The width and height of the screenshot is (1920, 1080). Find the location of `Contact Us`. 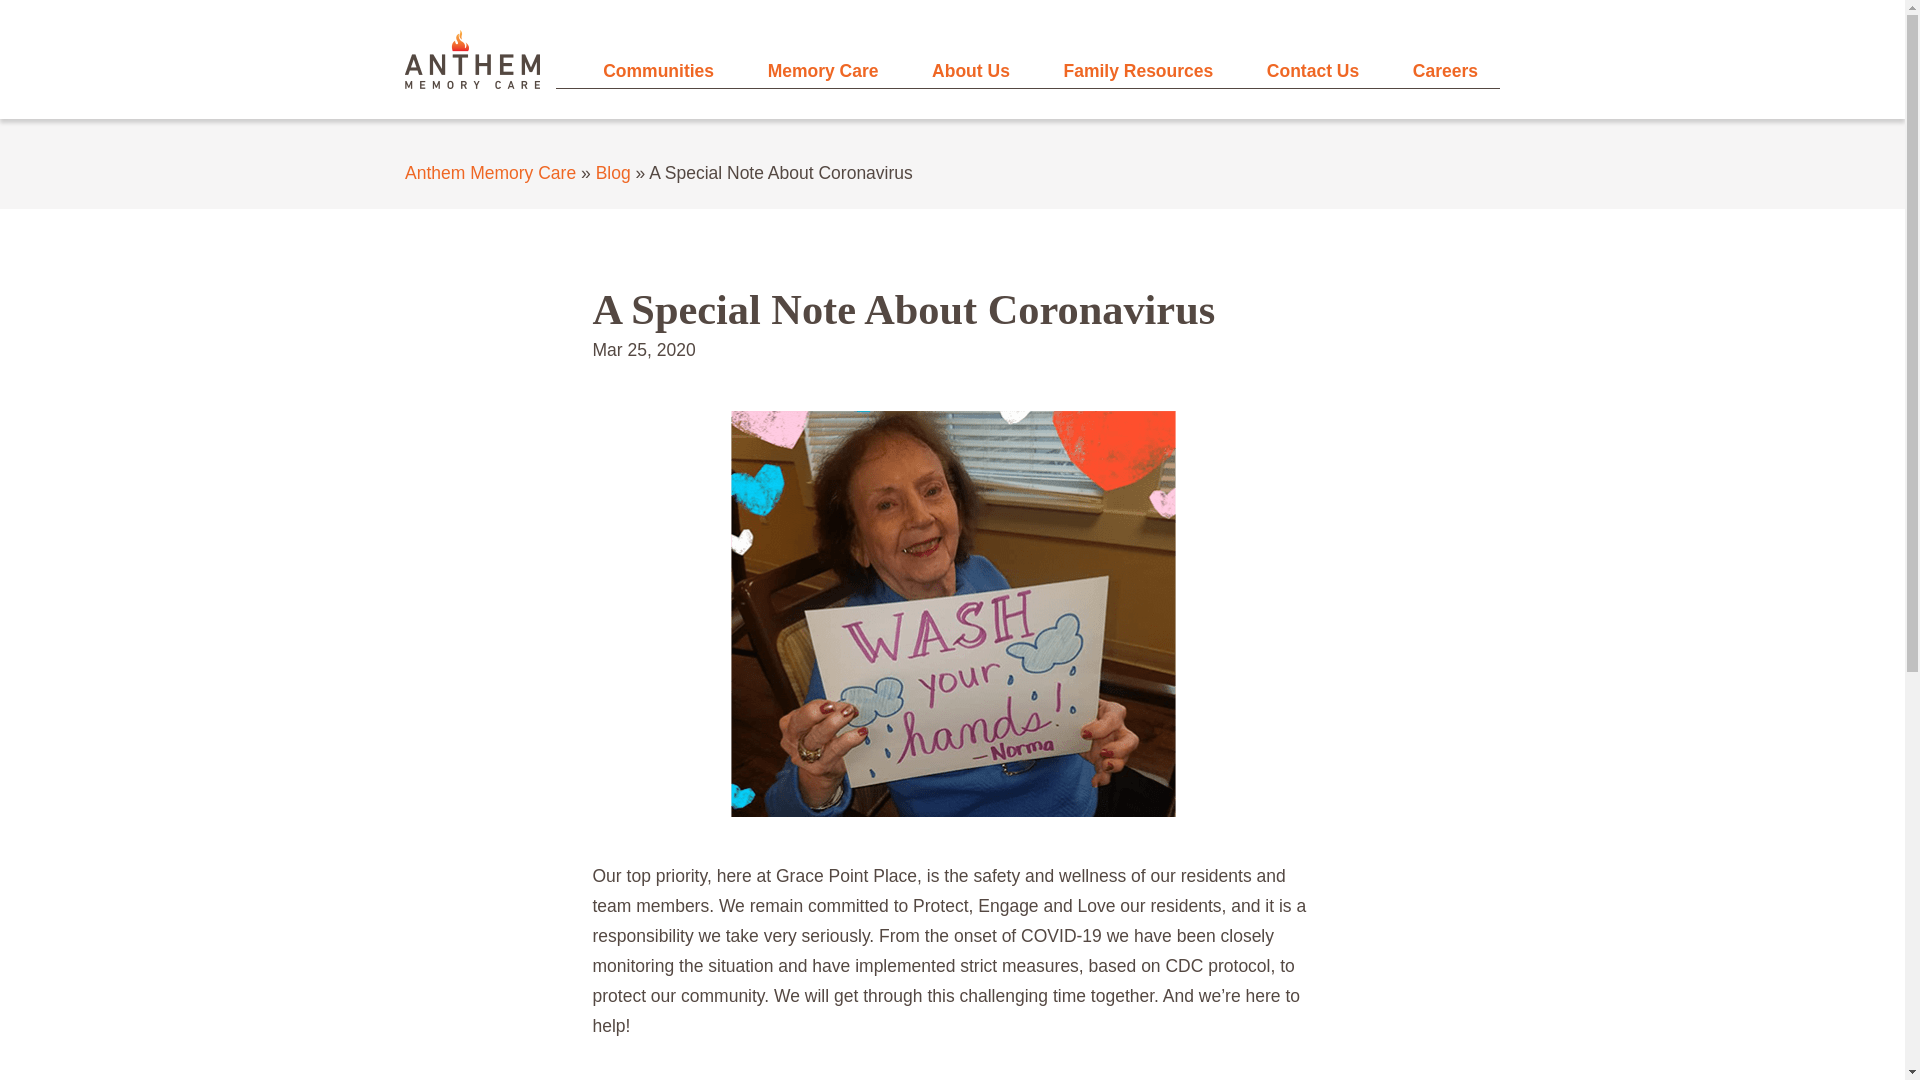

Contact Us is located at coordinates (1313, 72).